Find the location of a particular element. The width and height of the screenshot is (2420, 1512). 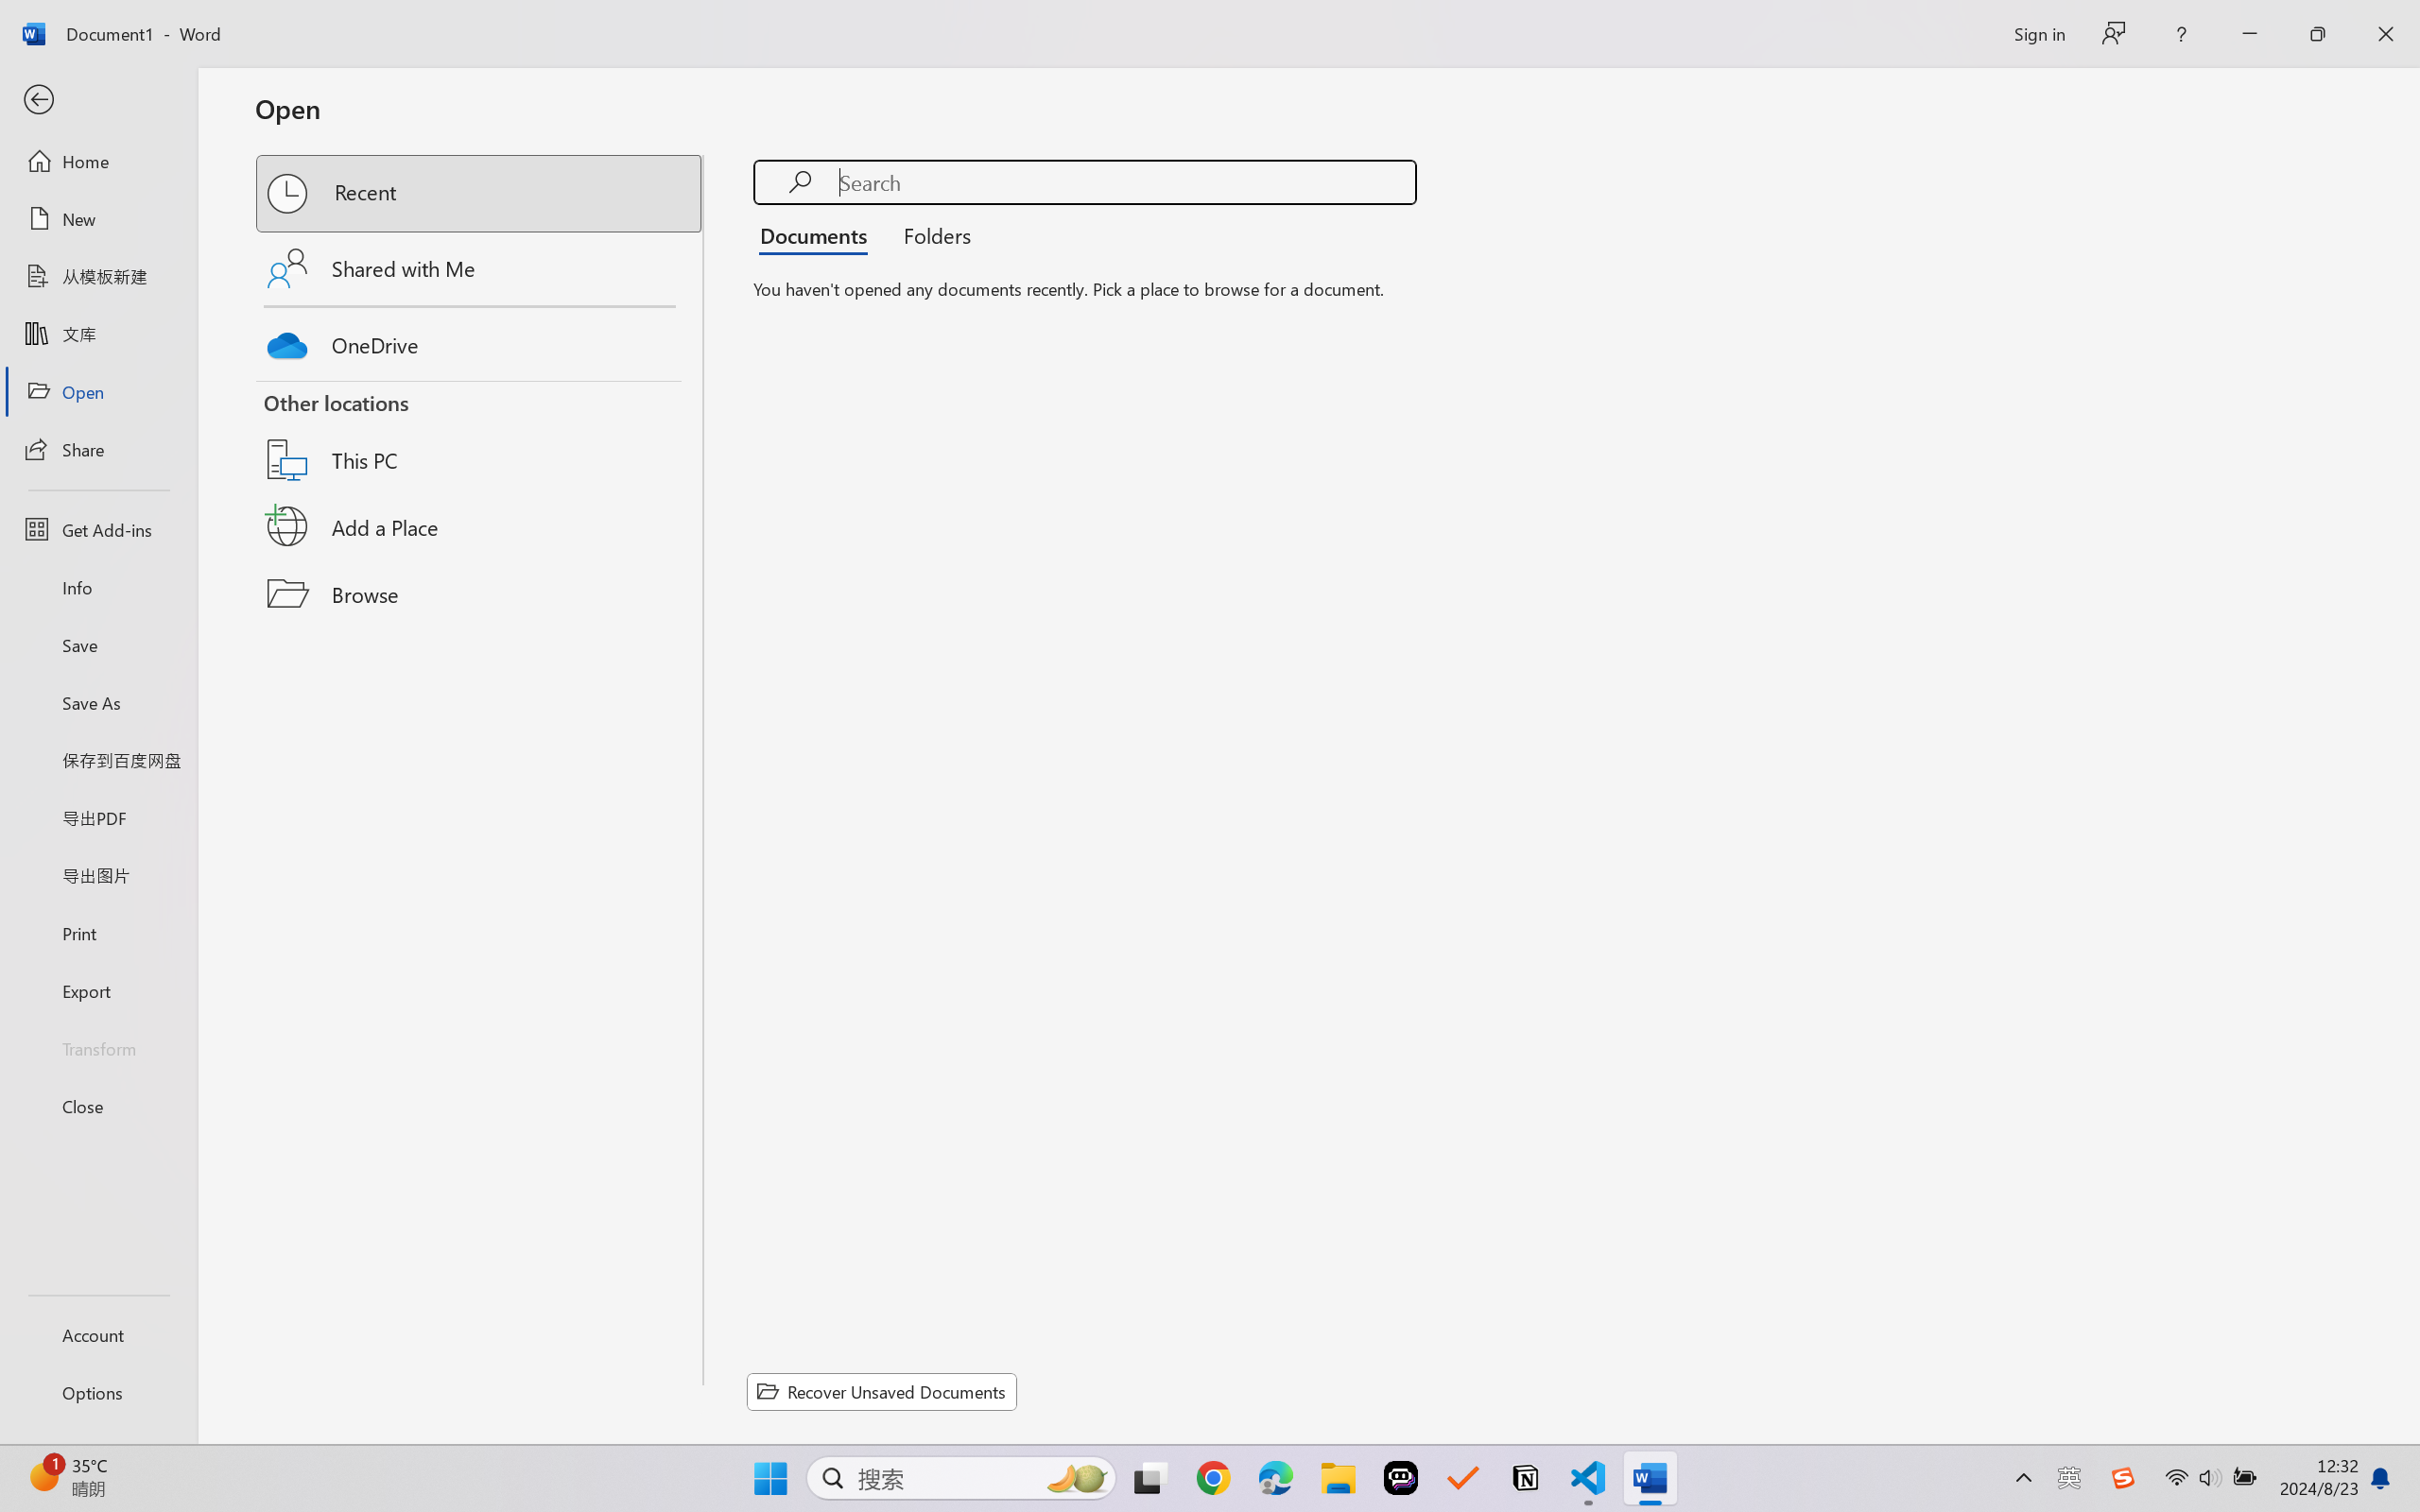

OneDrive is located at coordinates (480, 340).